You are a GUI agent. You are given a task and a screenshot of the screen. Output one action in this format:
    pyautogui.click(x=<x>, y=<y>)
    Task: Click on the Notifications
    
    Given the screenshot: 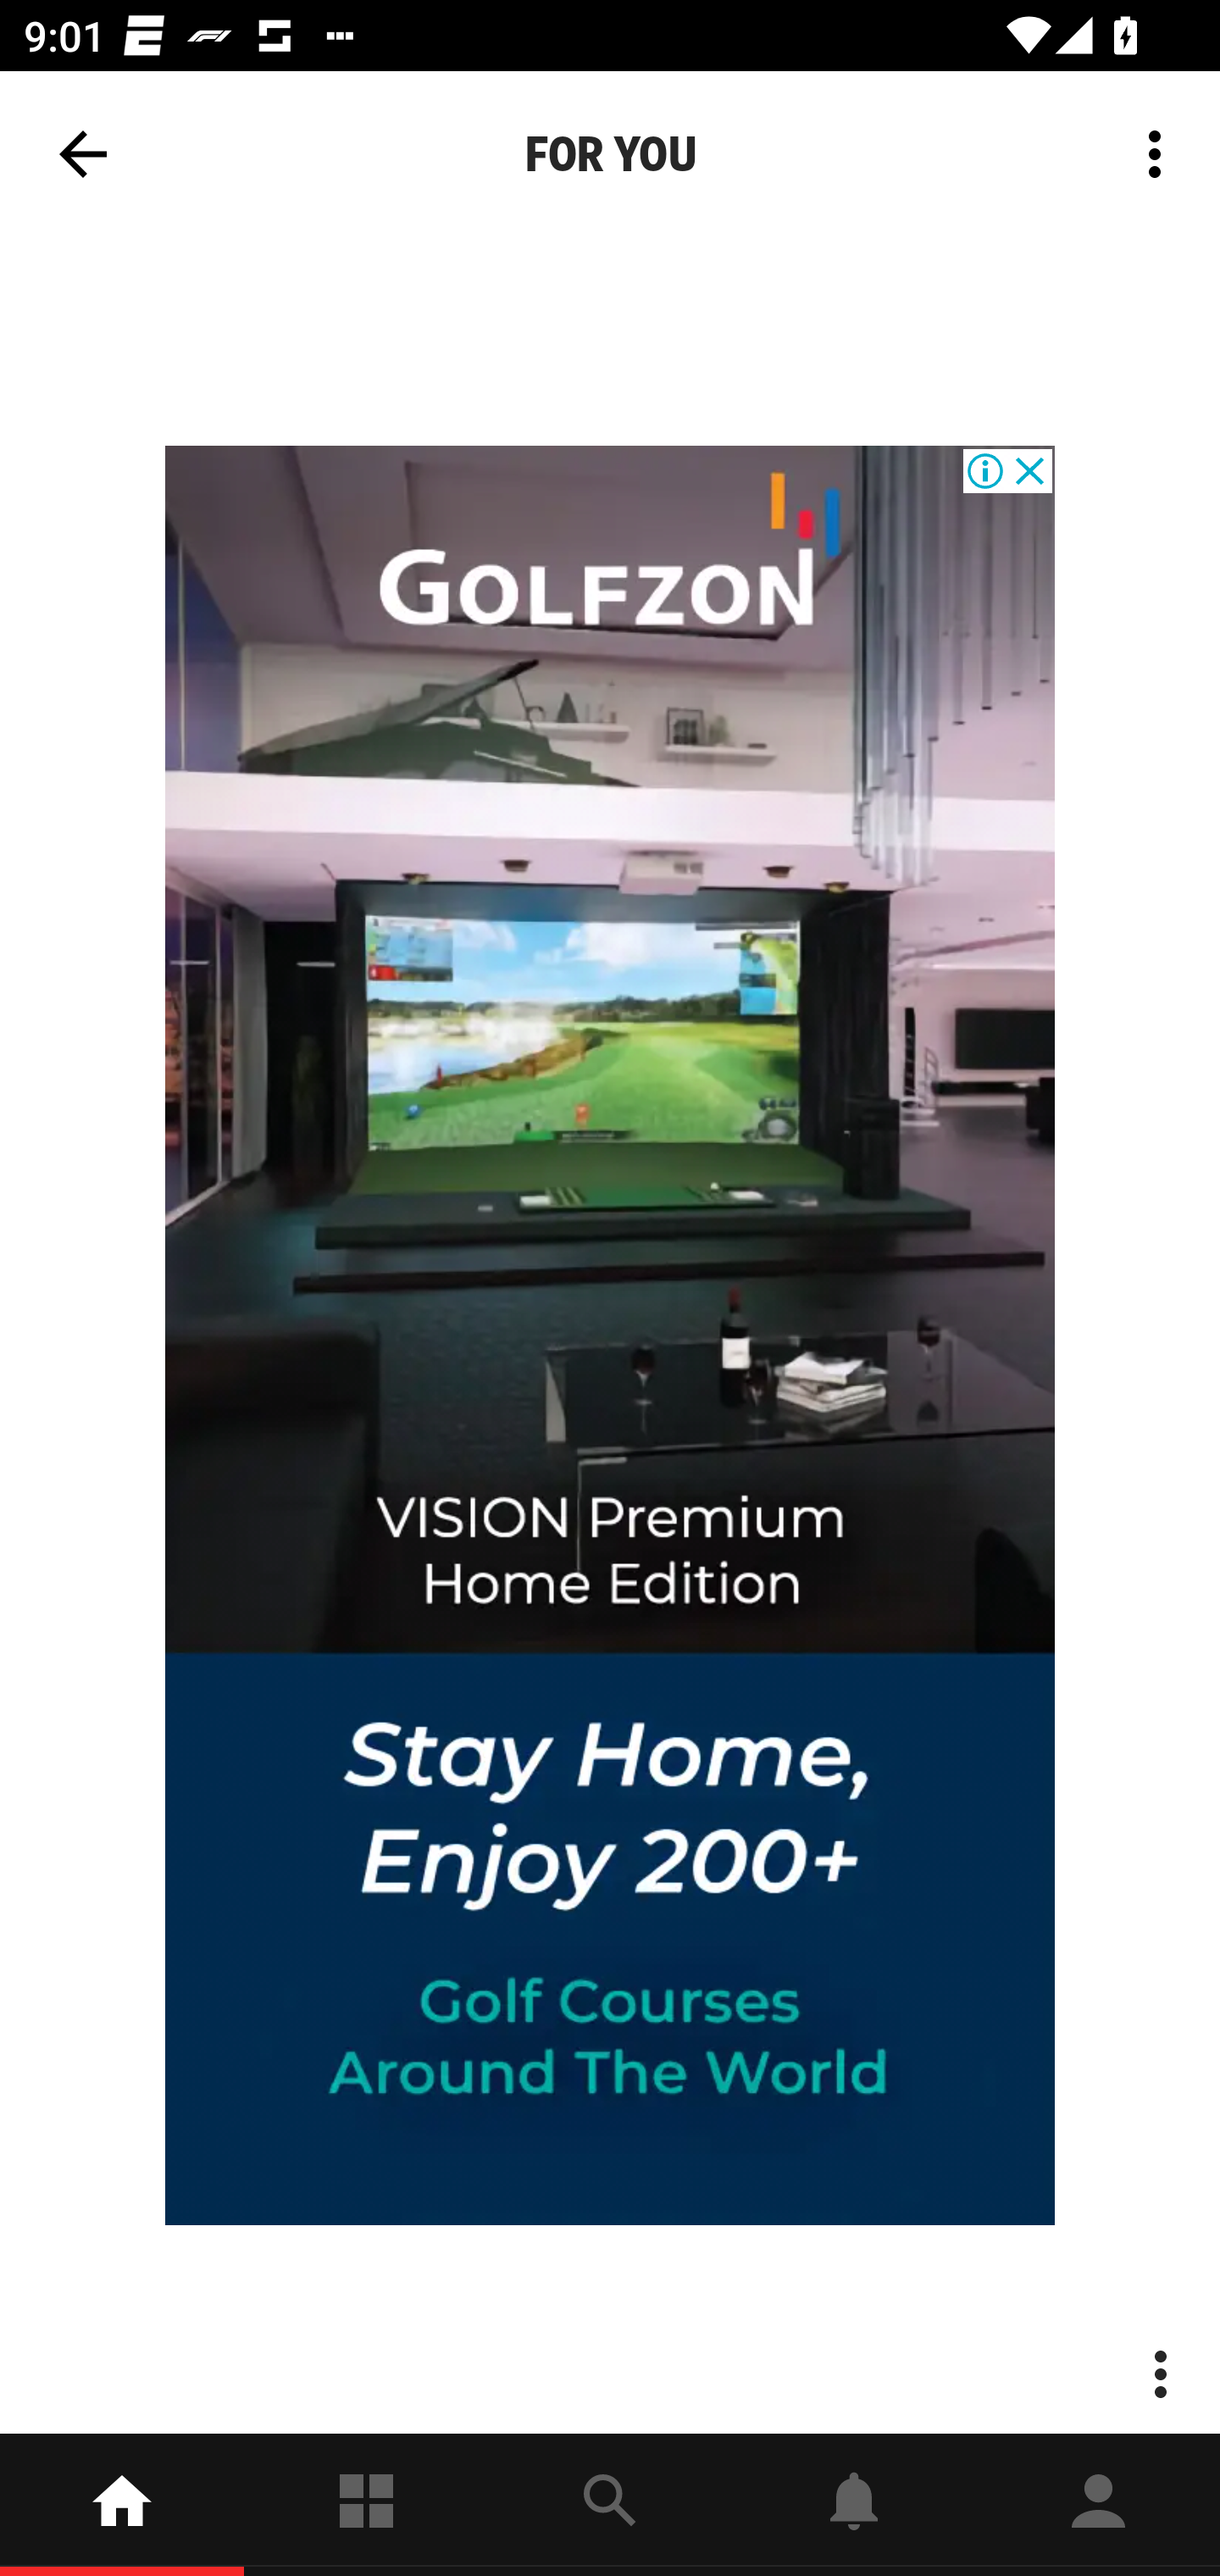 What is the action you would take?
    pyautogui.click(x=854, y=2505)
    